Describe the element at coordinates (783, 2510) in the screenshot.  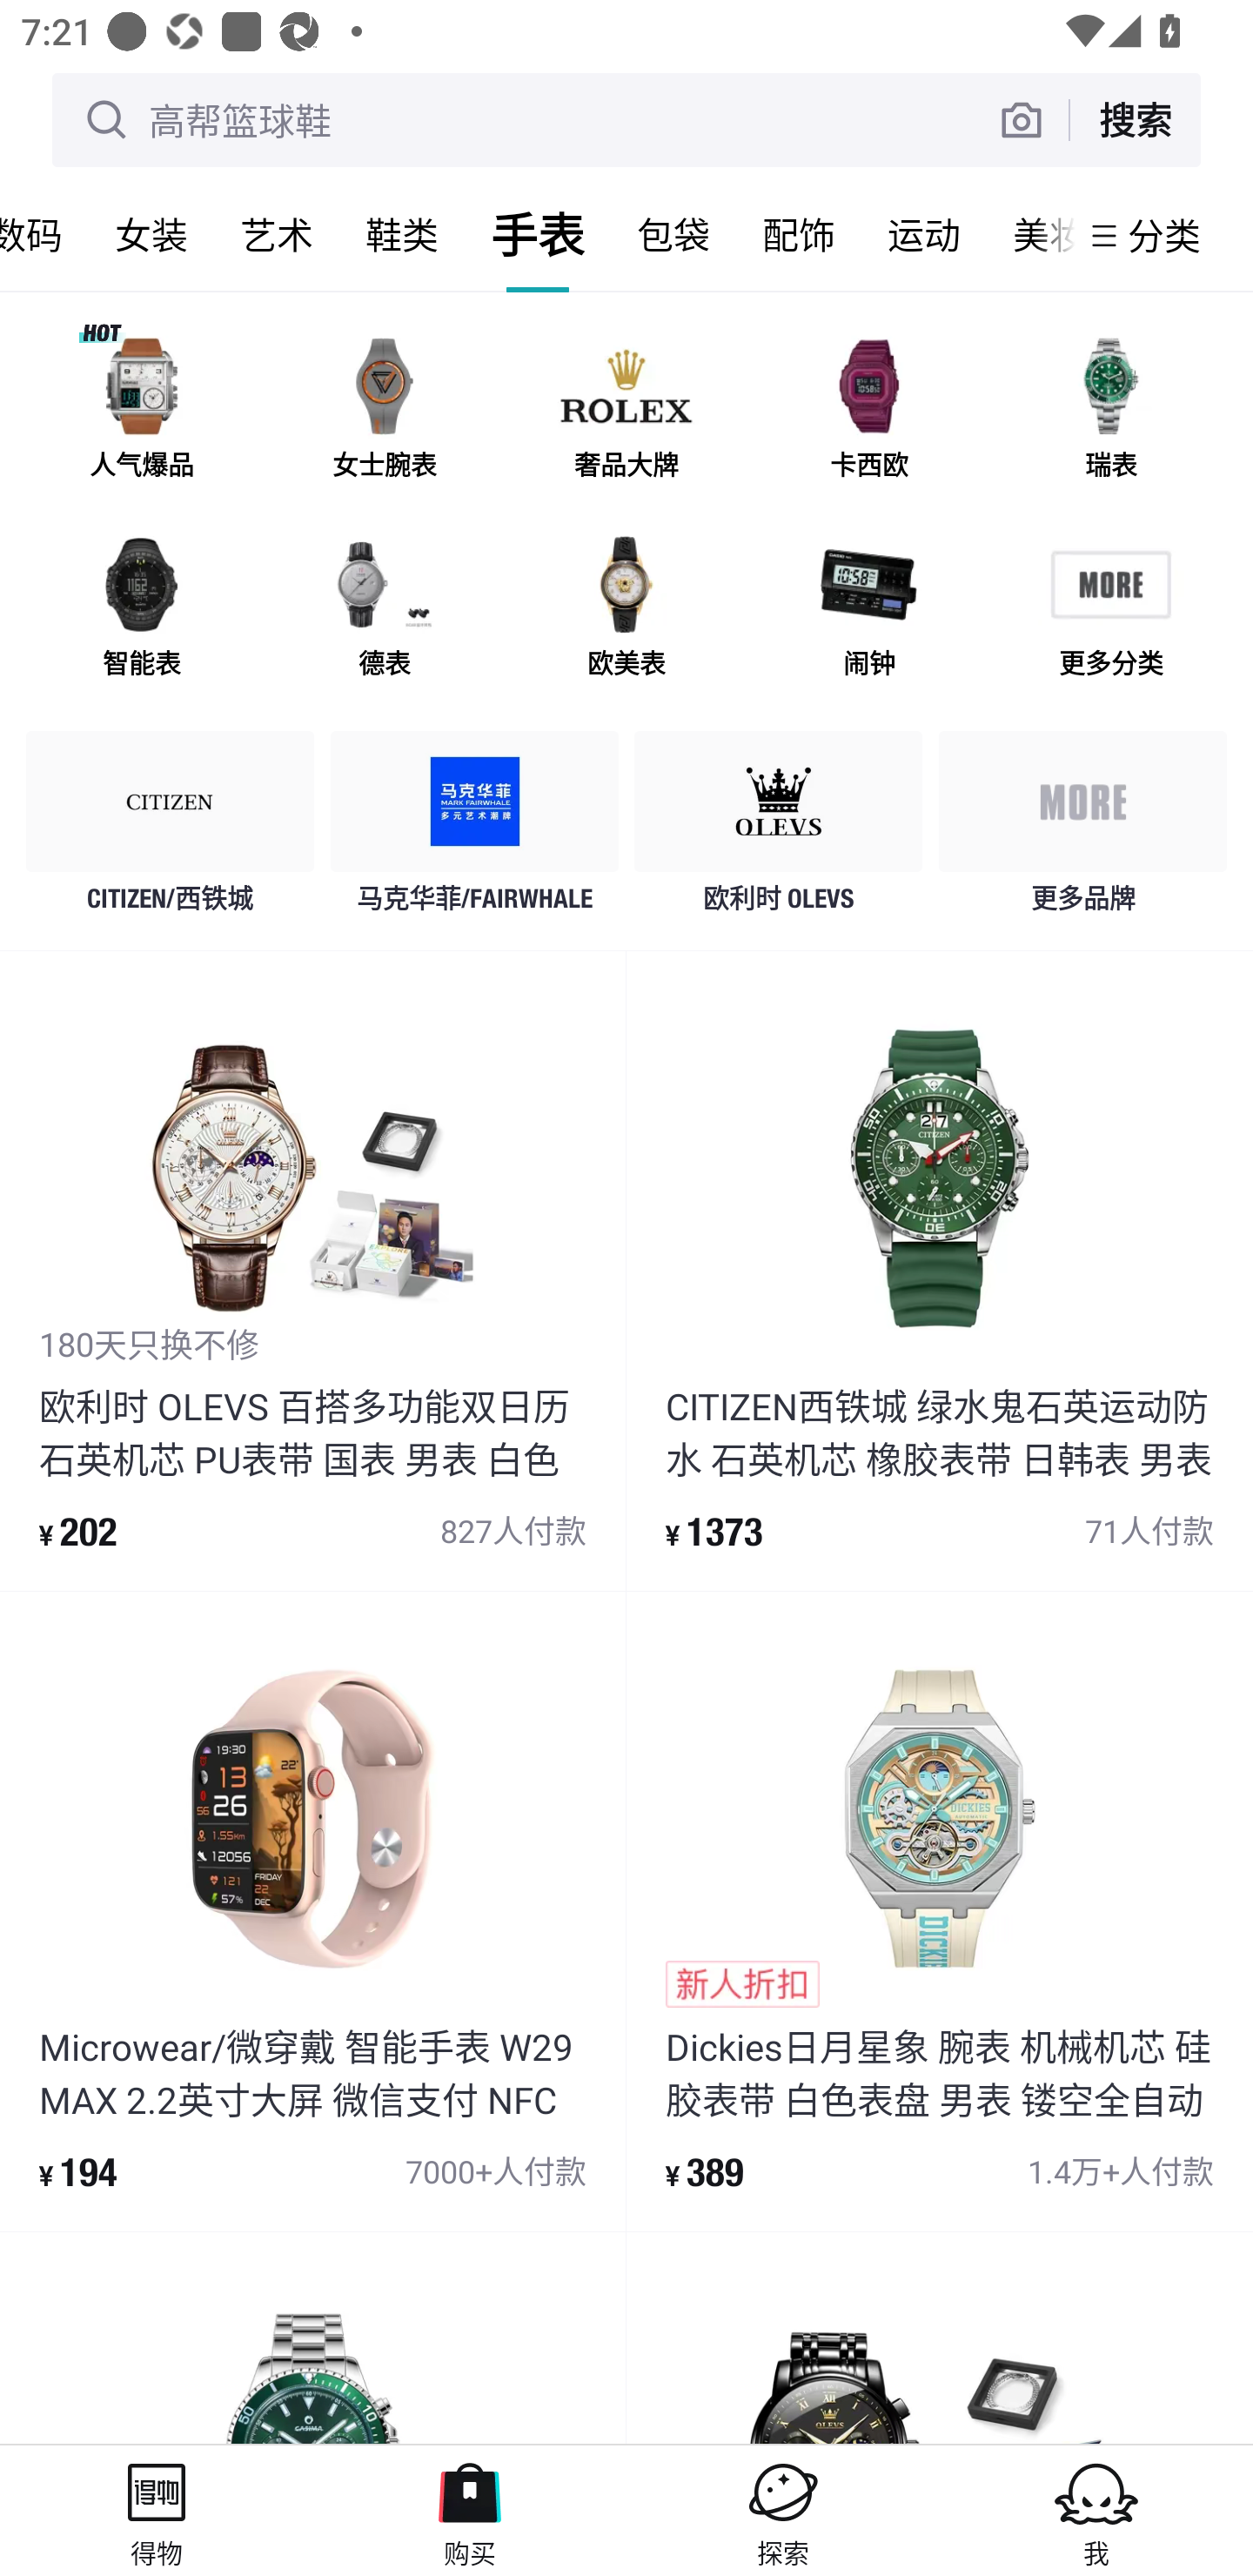
I see `探索` at that location.